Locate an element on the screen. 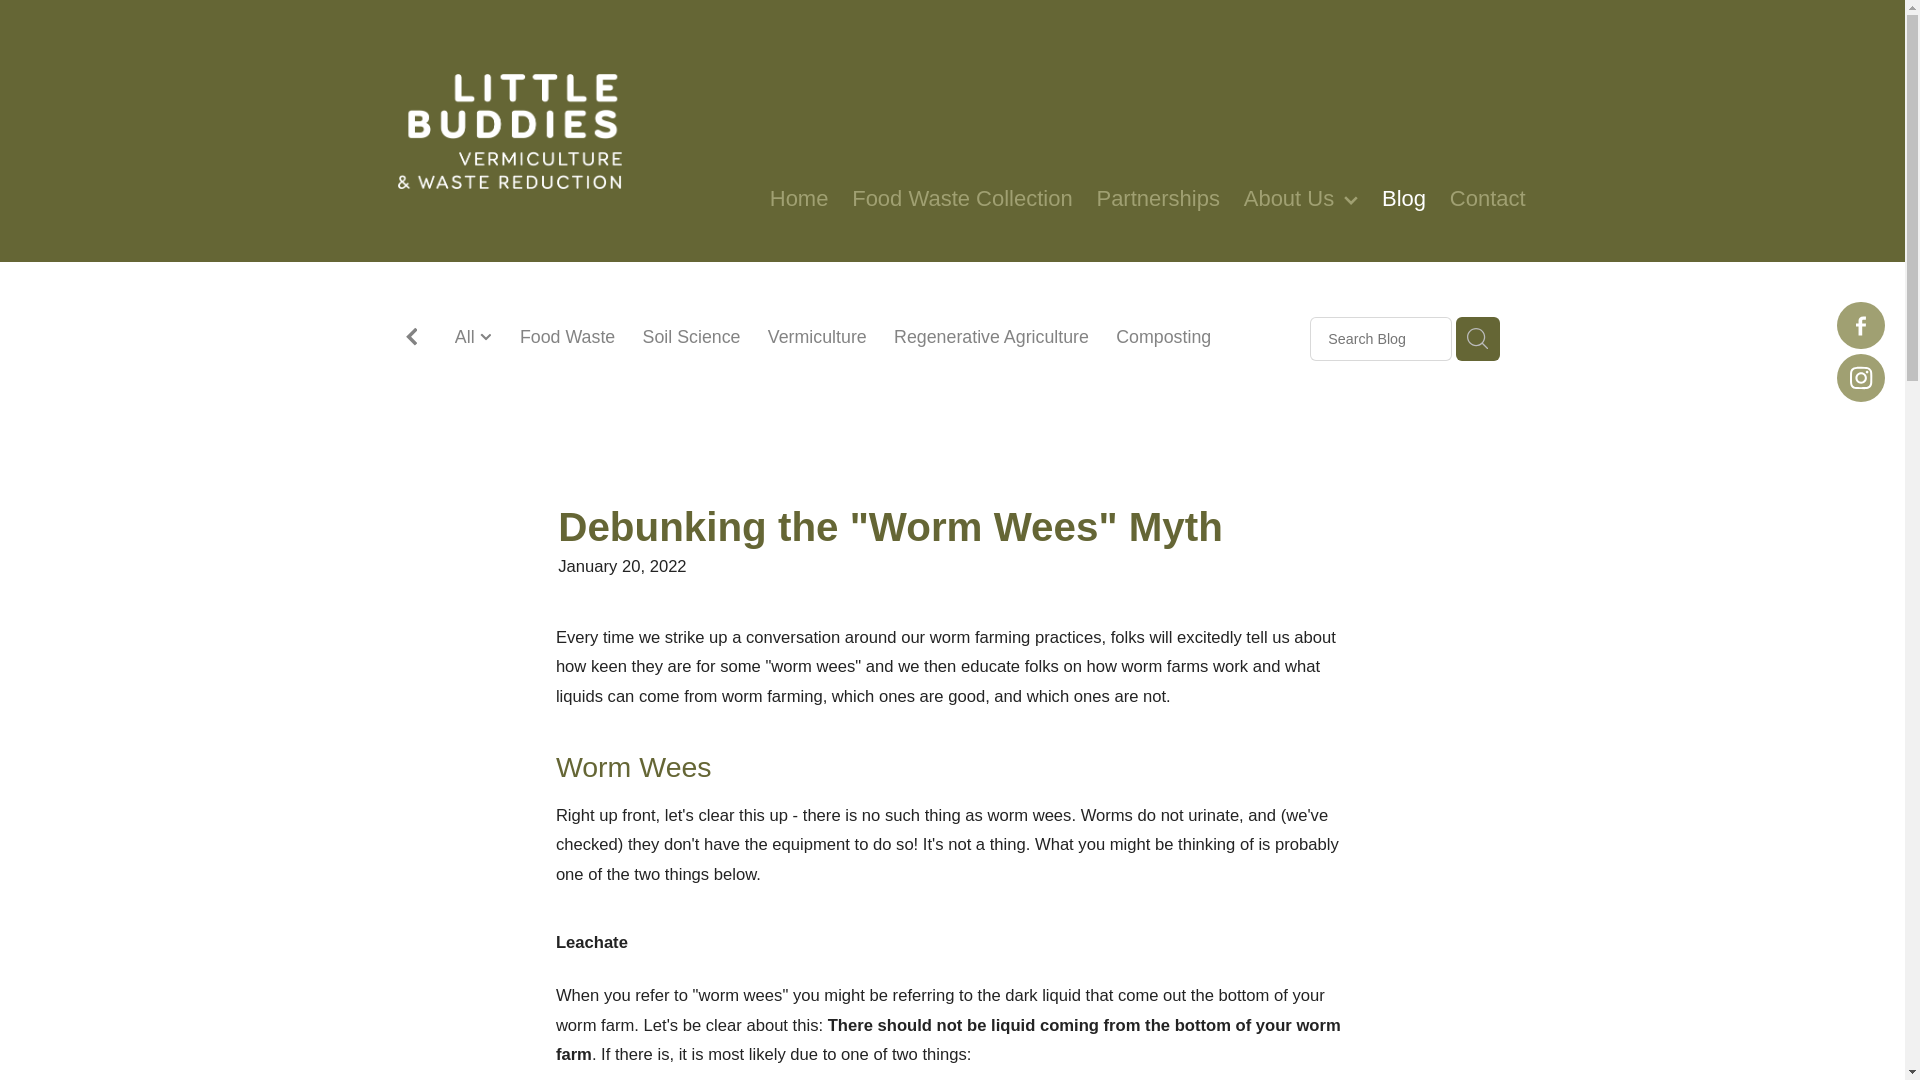 Image resolution: width=1920 pixels, height=1080 pixels. Soil Health is located at coordinates (672, 366).